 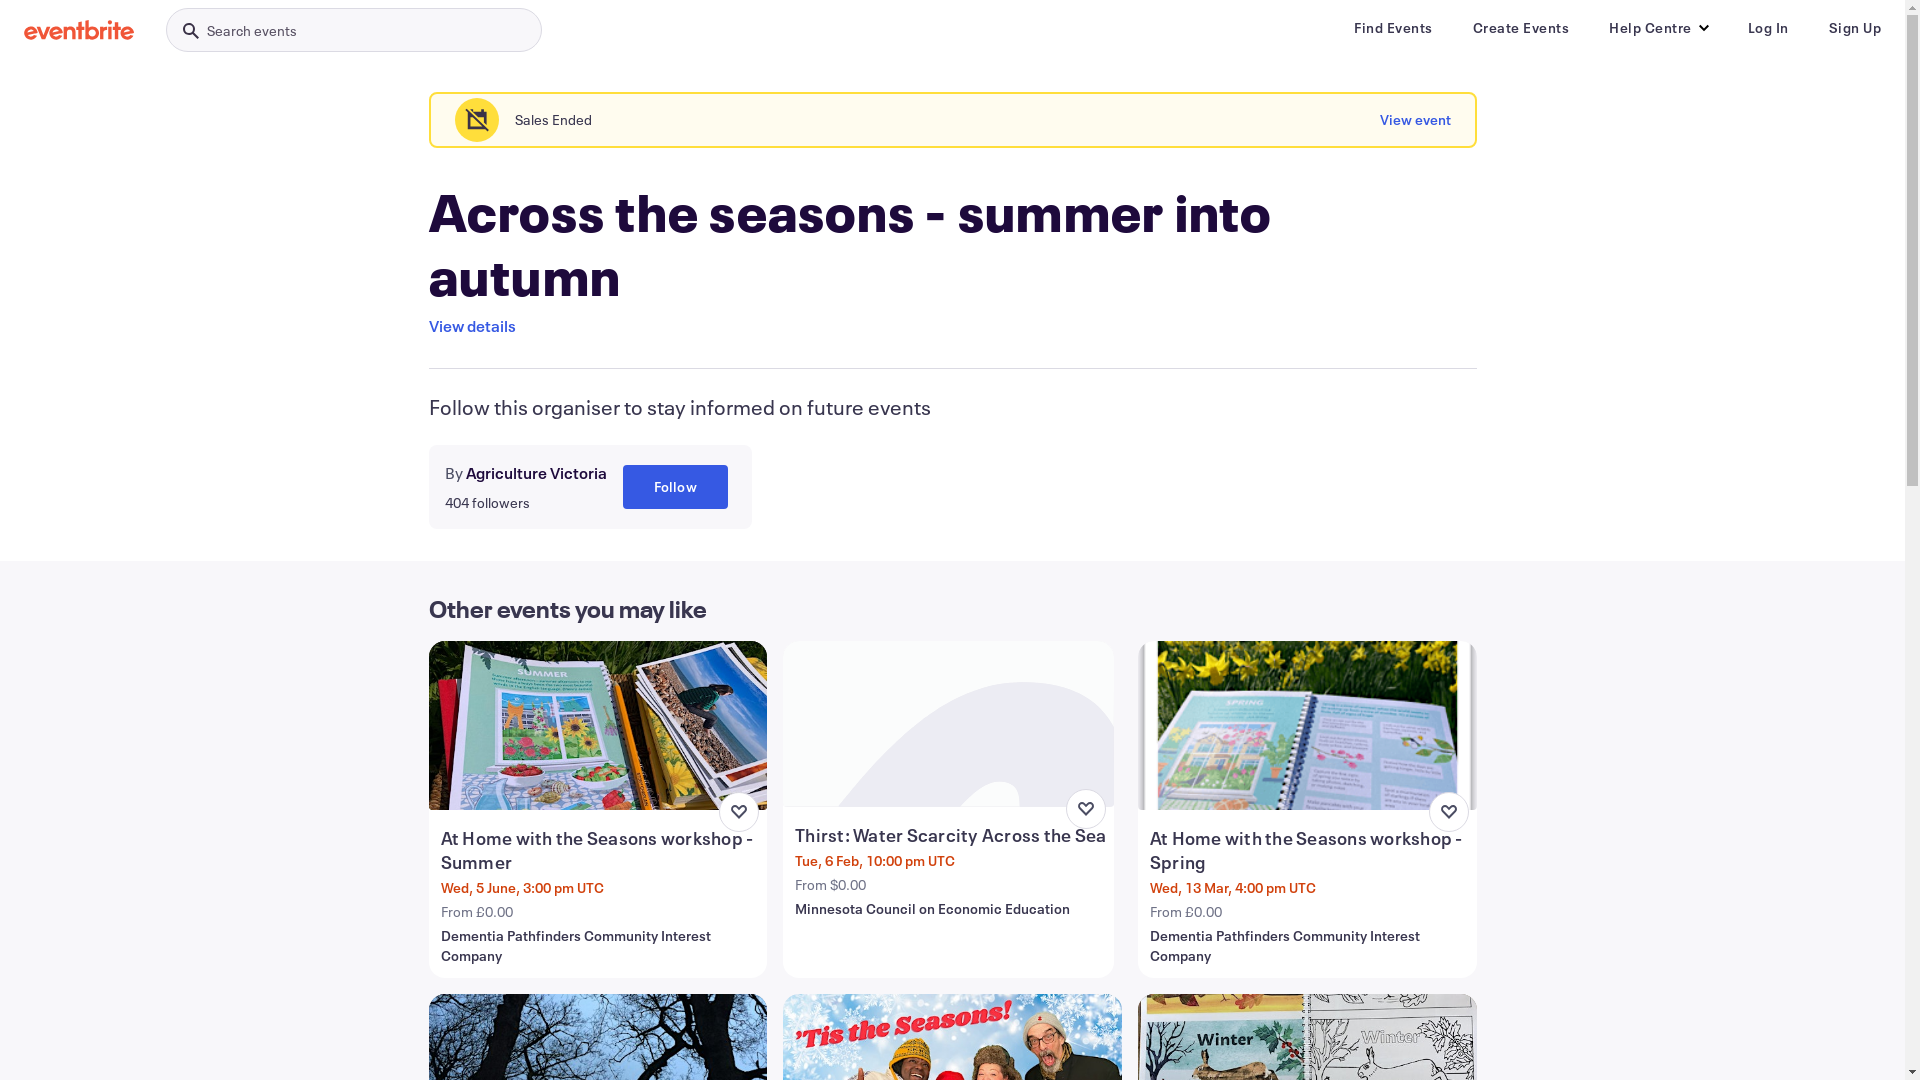 What do you see at coordinates (472, 326) in the screenshot?
I see `View details` at bounding box center [472, 326].